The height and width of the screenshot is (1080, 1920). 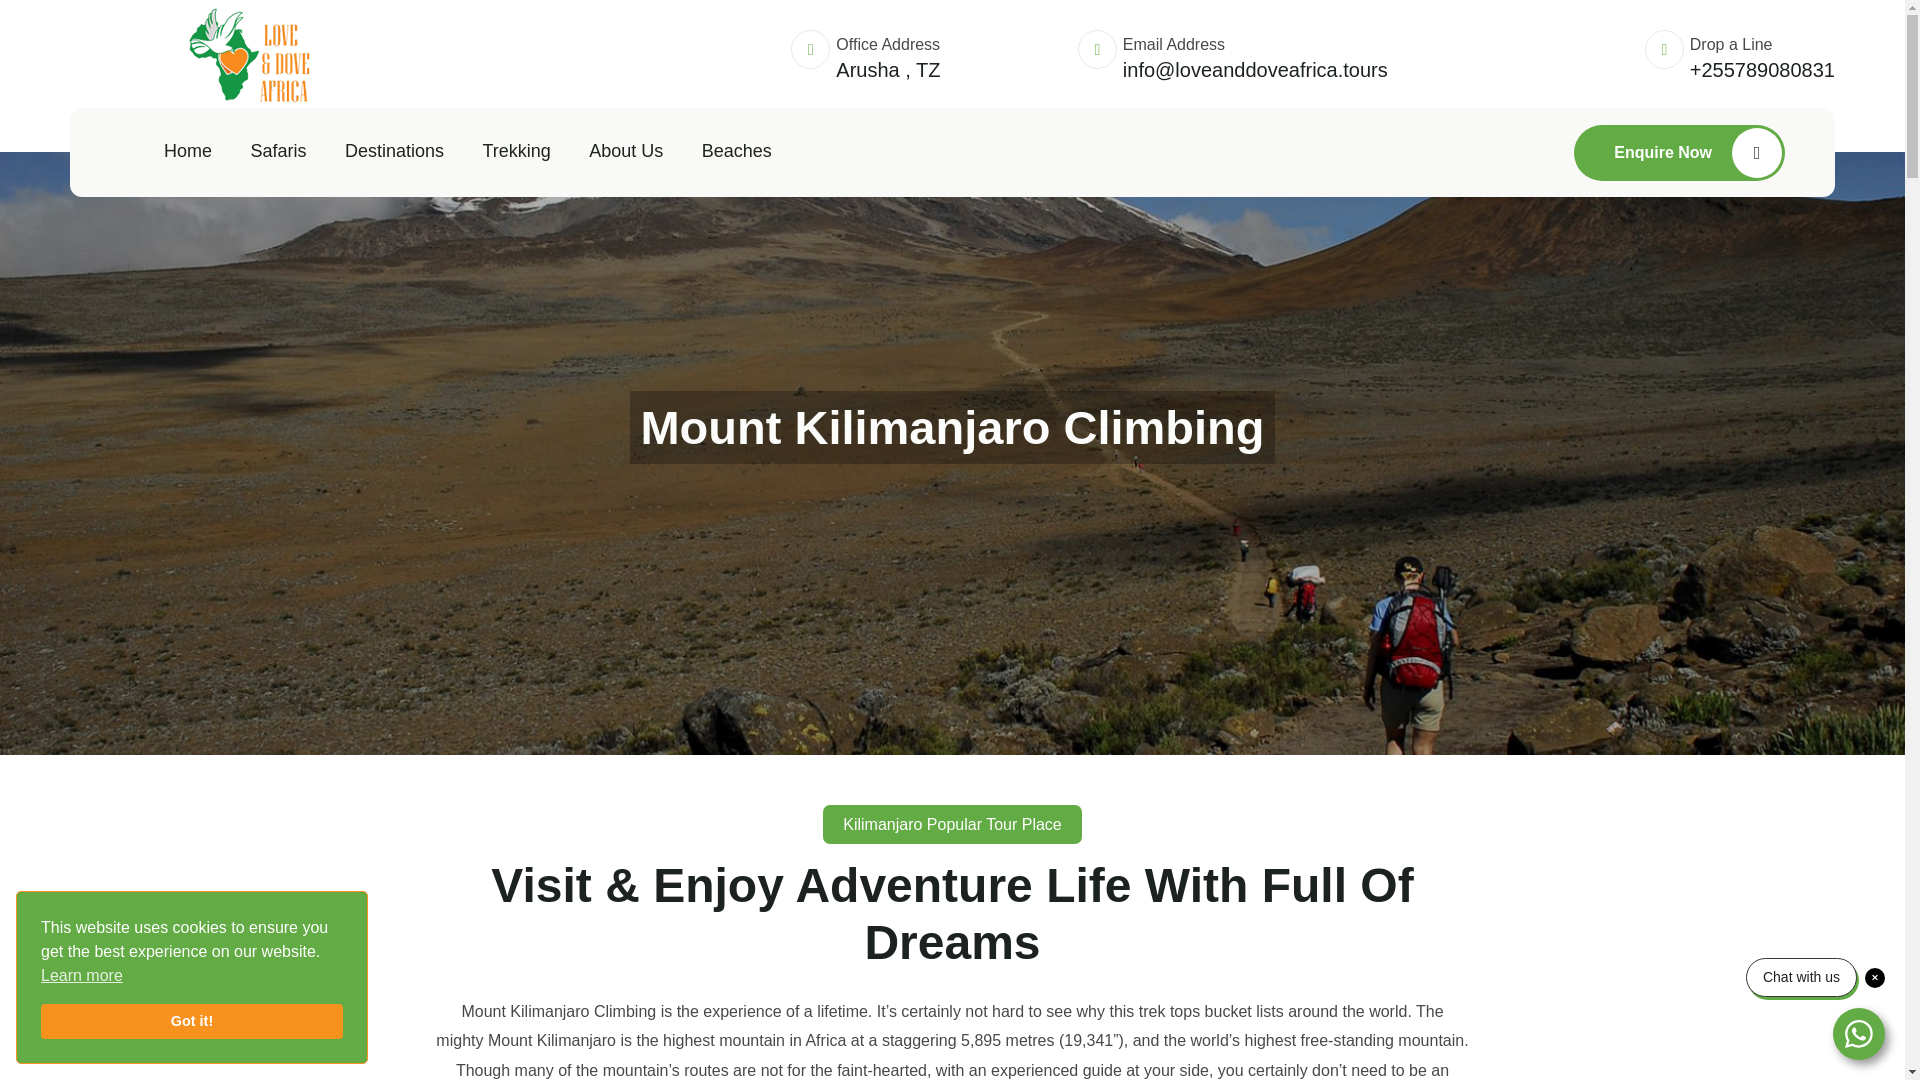 What do you see at coordinates (192, 1022) in the screenshot?
I see `Got it!` at bounding box center [192, 1022].